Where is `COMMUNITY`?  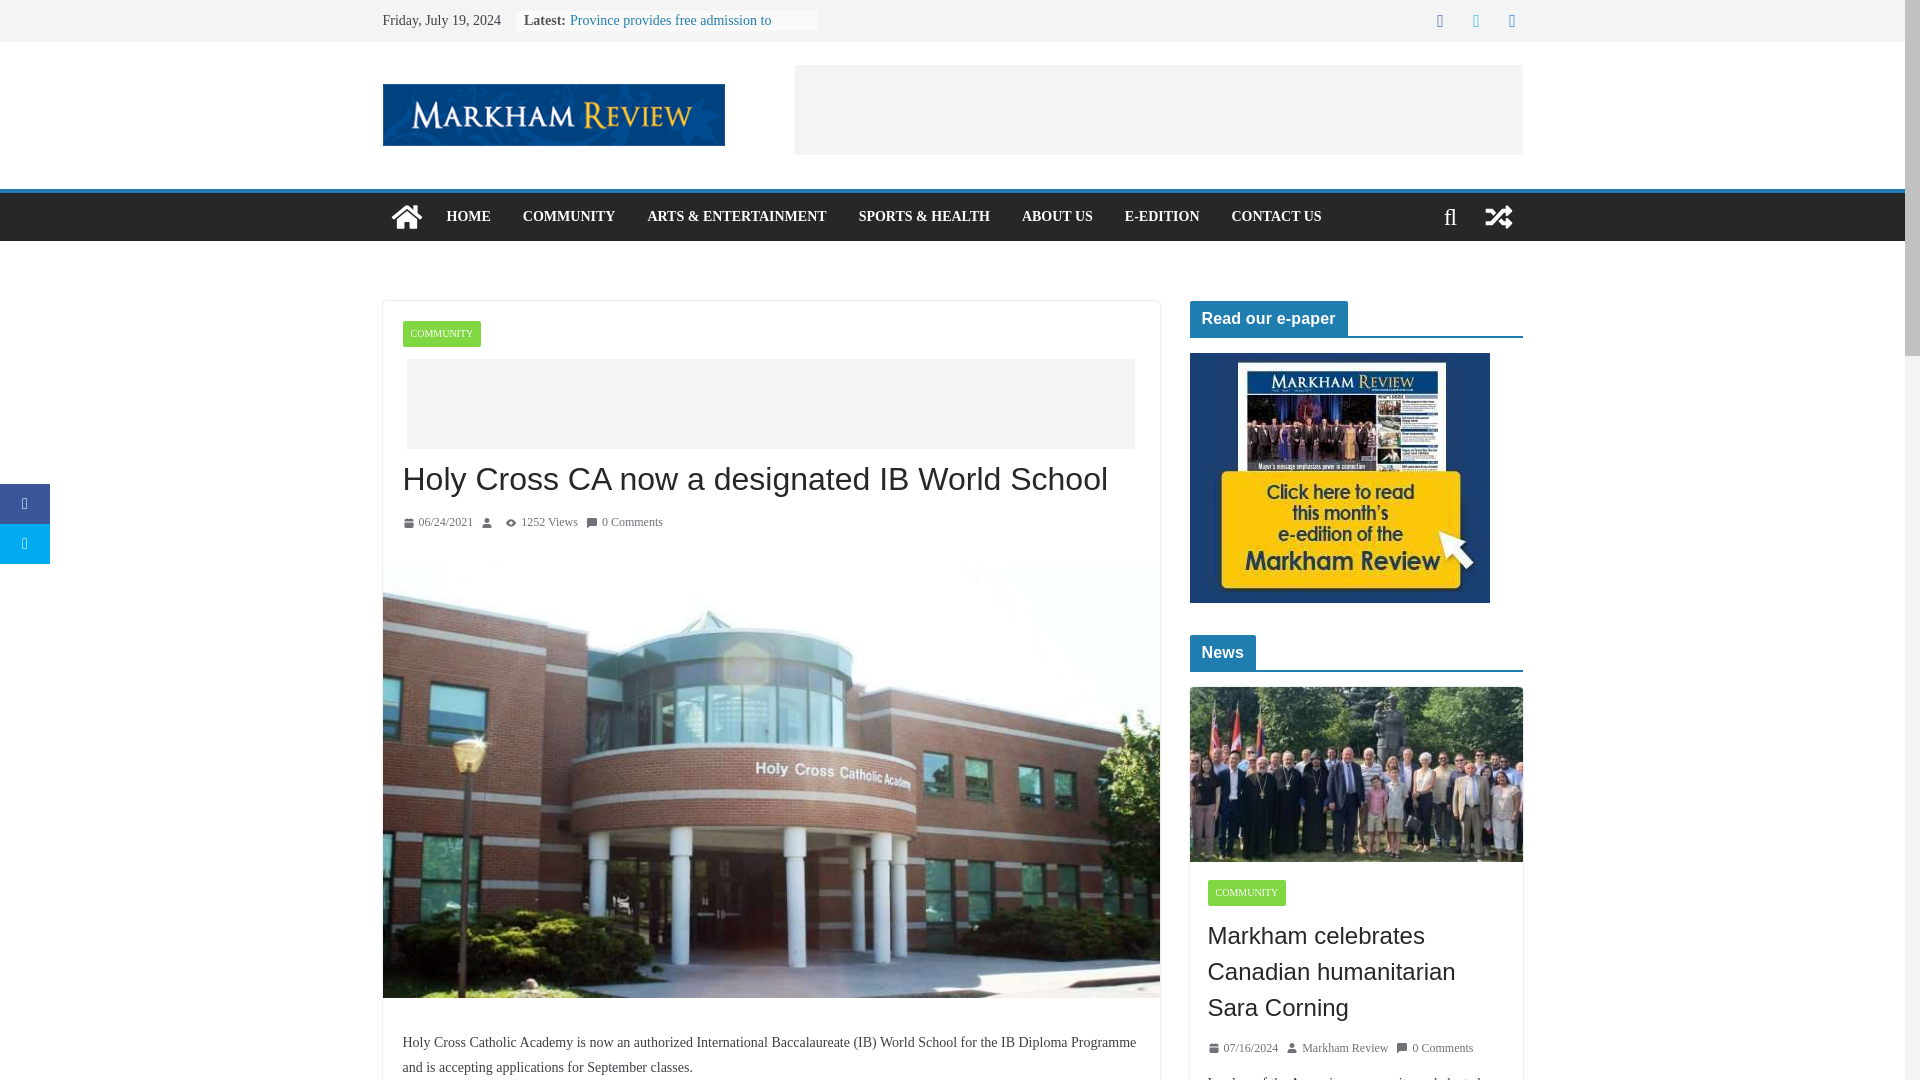
COMMUNITY is located at coordinates (441, 333).